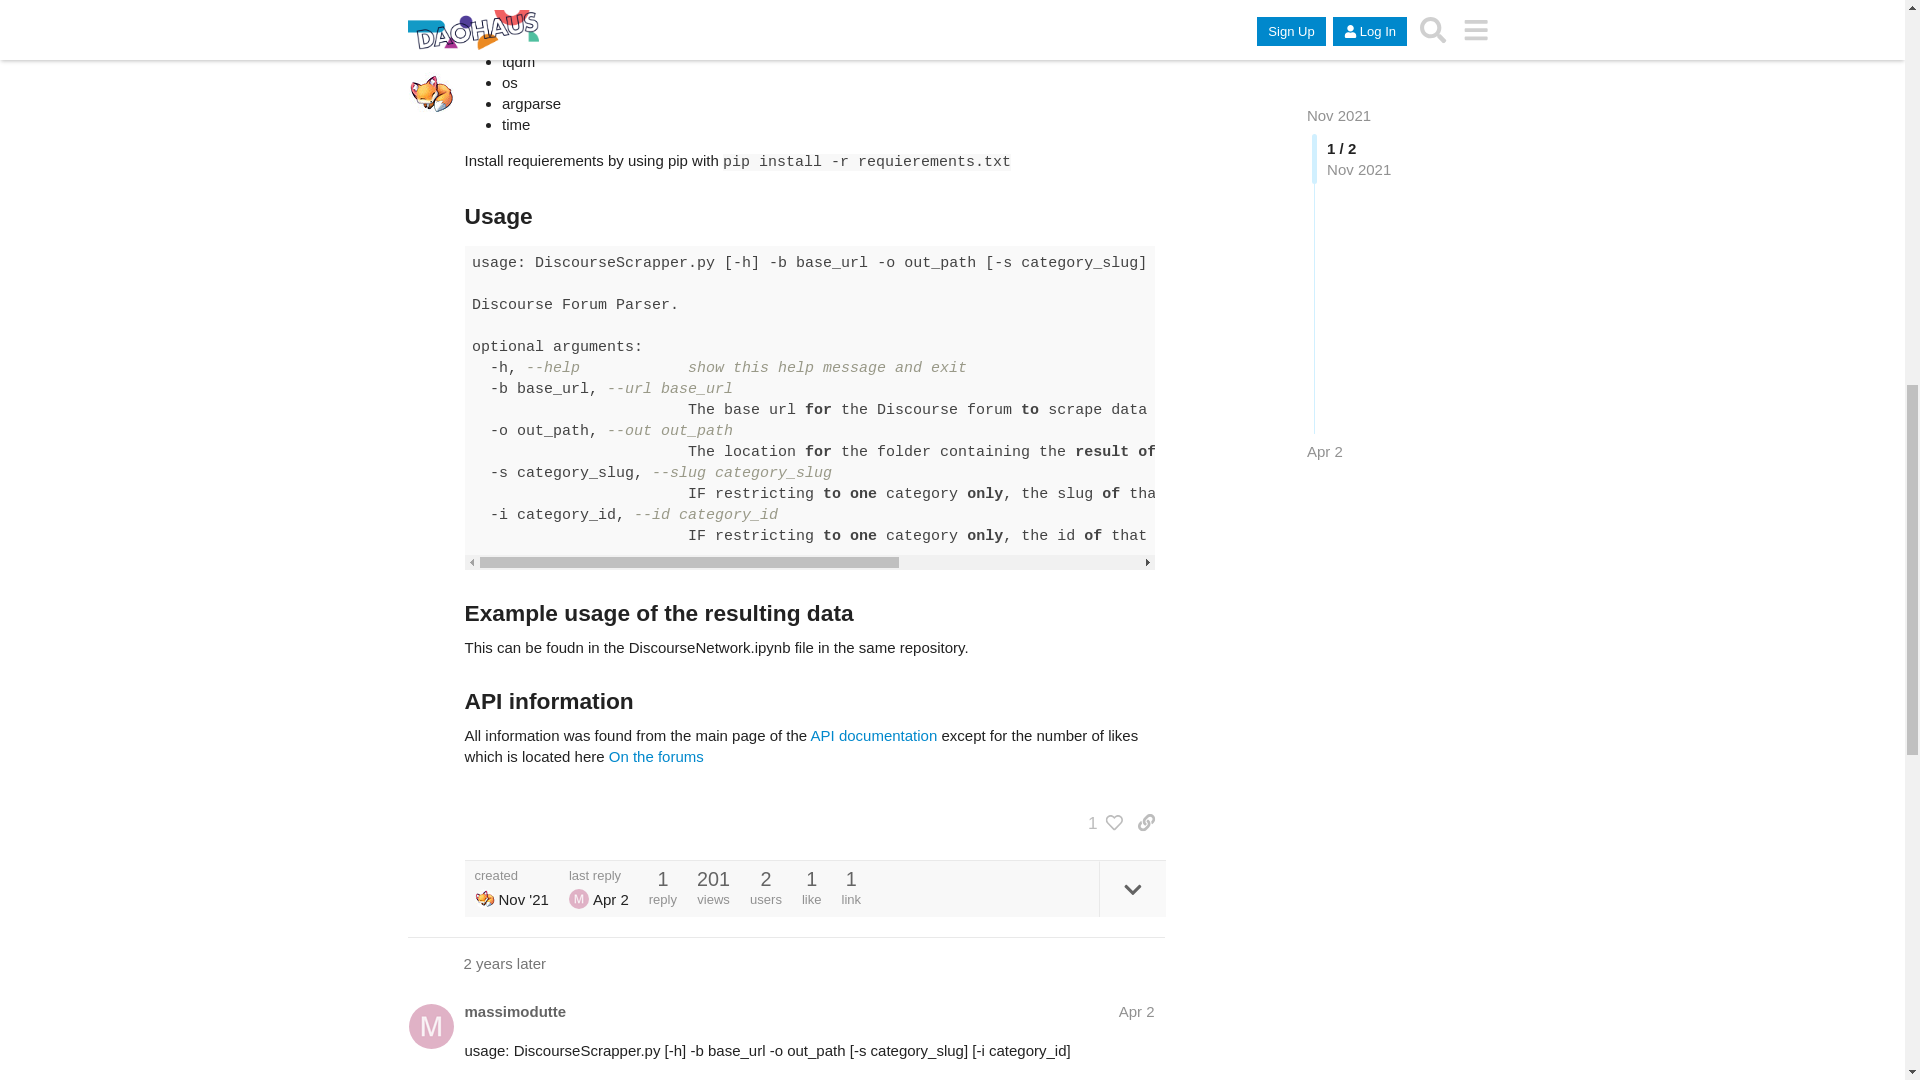 The image size is (1920, 1080). Describe the element at coordinates (598, 876) in the screenshot. I see `last reply` at that location.